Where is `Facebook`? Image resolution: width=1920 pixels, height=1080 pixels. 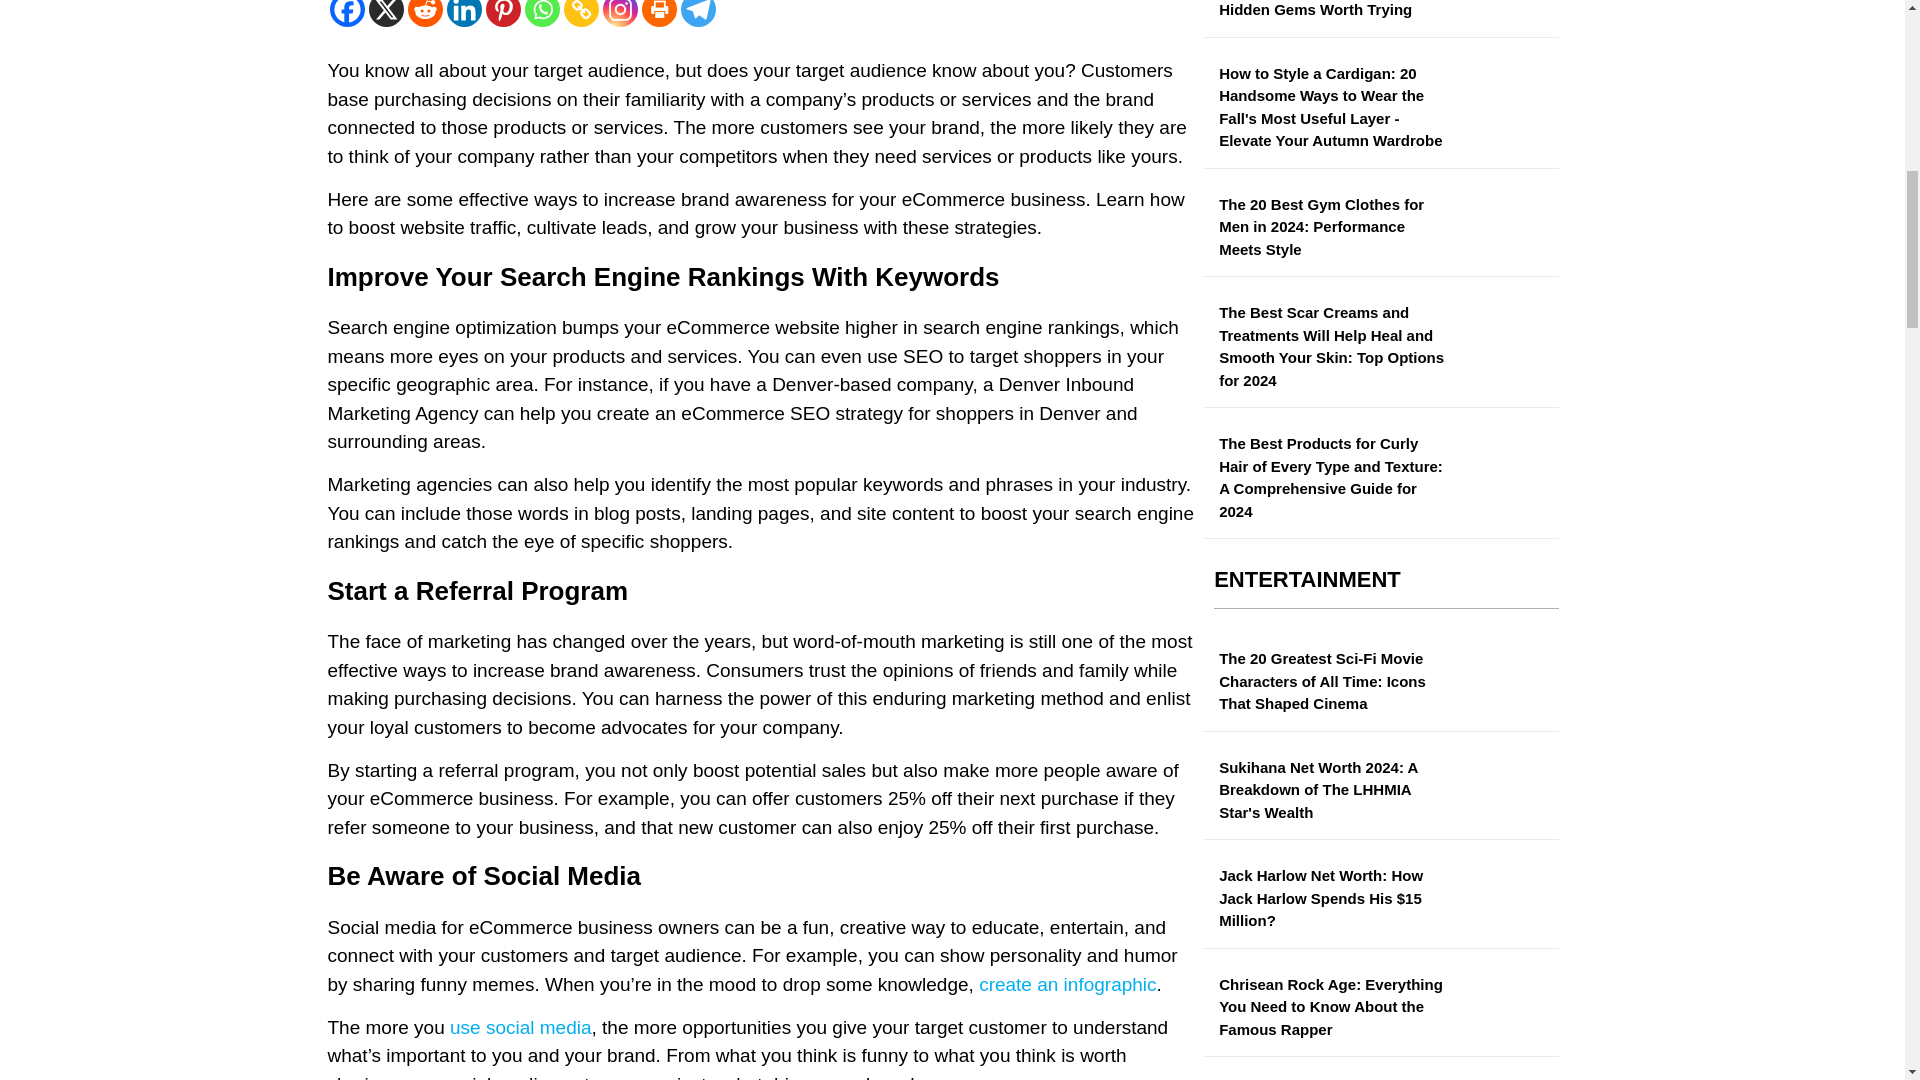 Facebook is located at coordinates (347, 14).